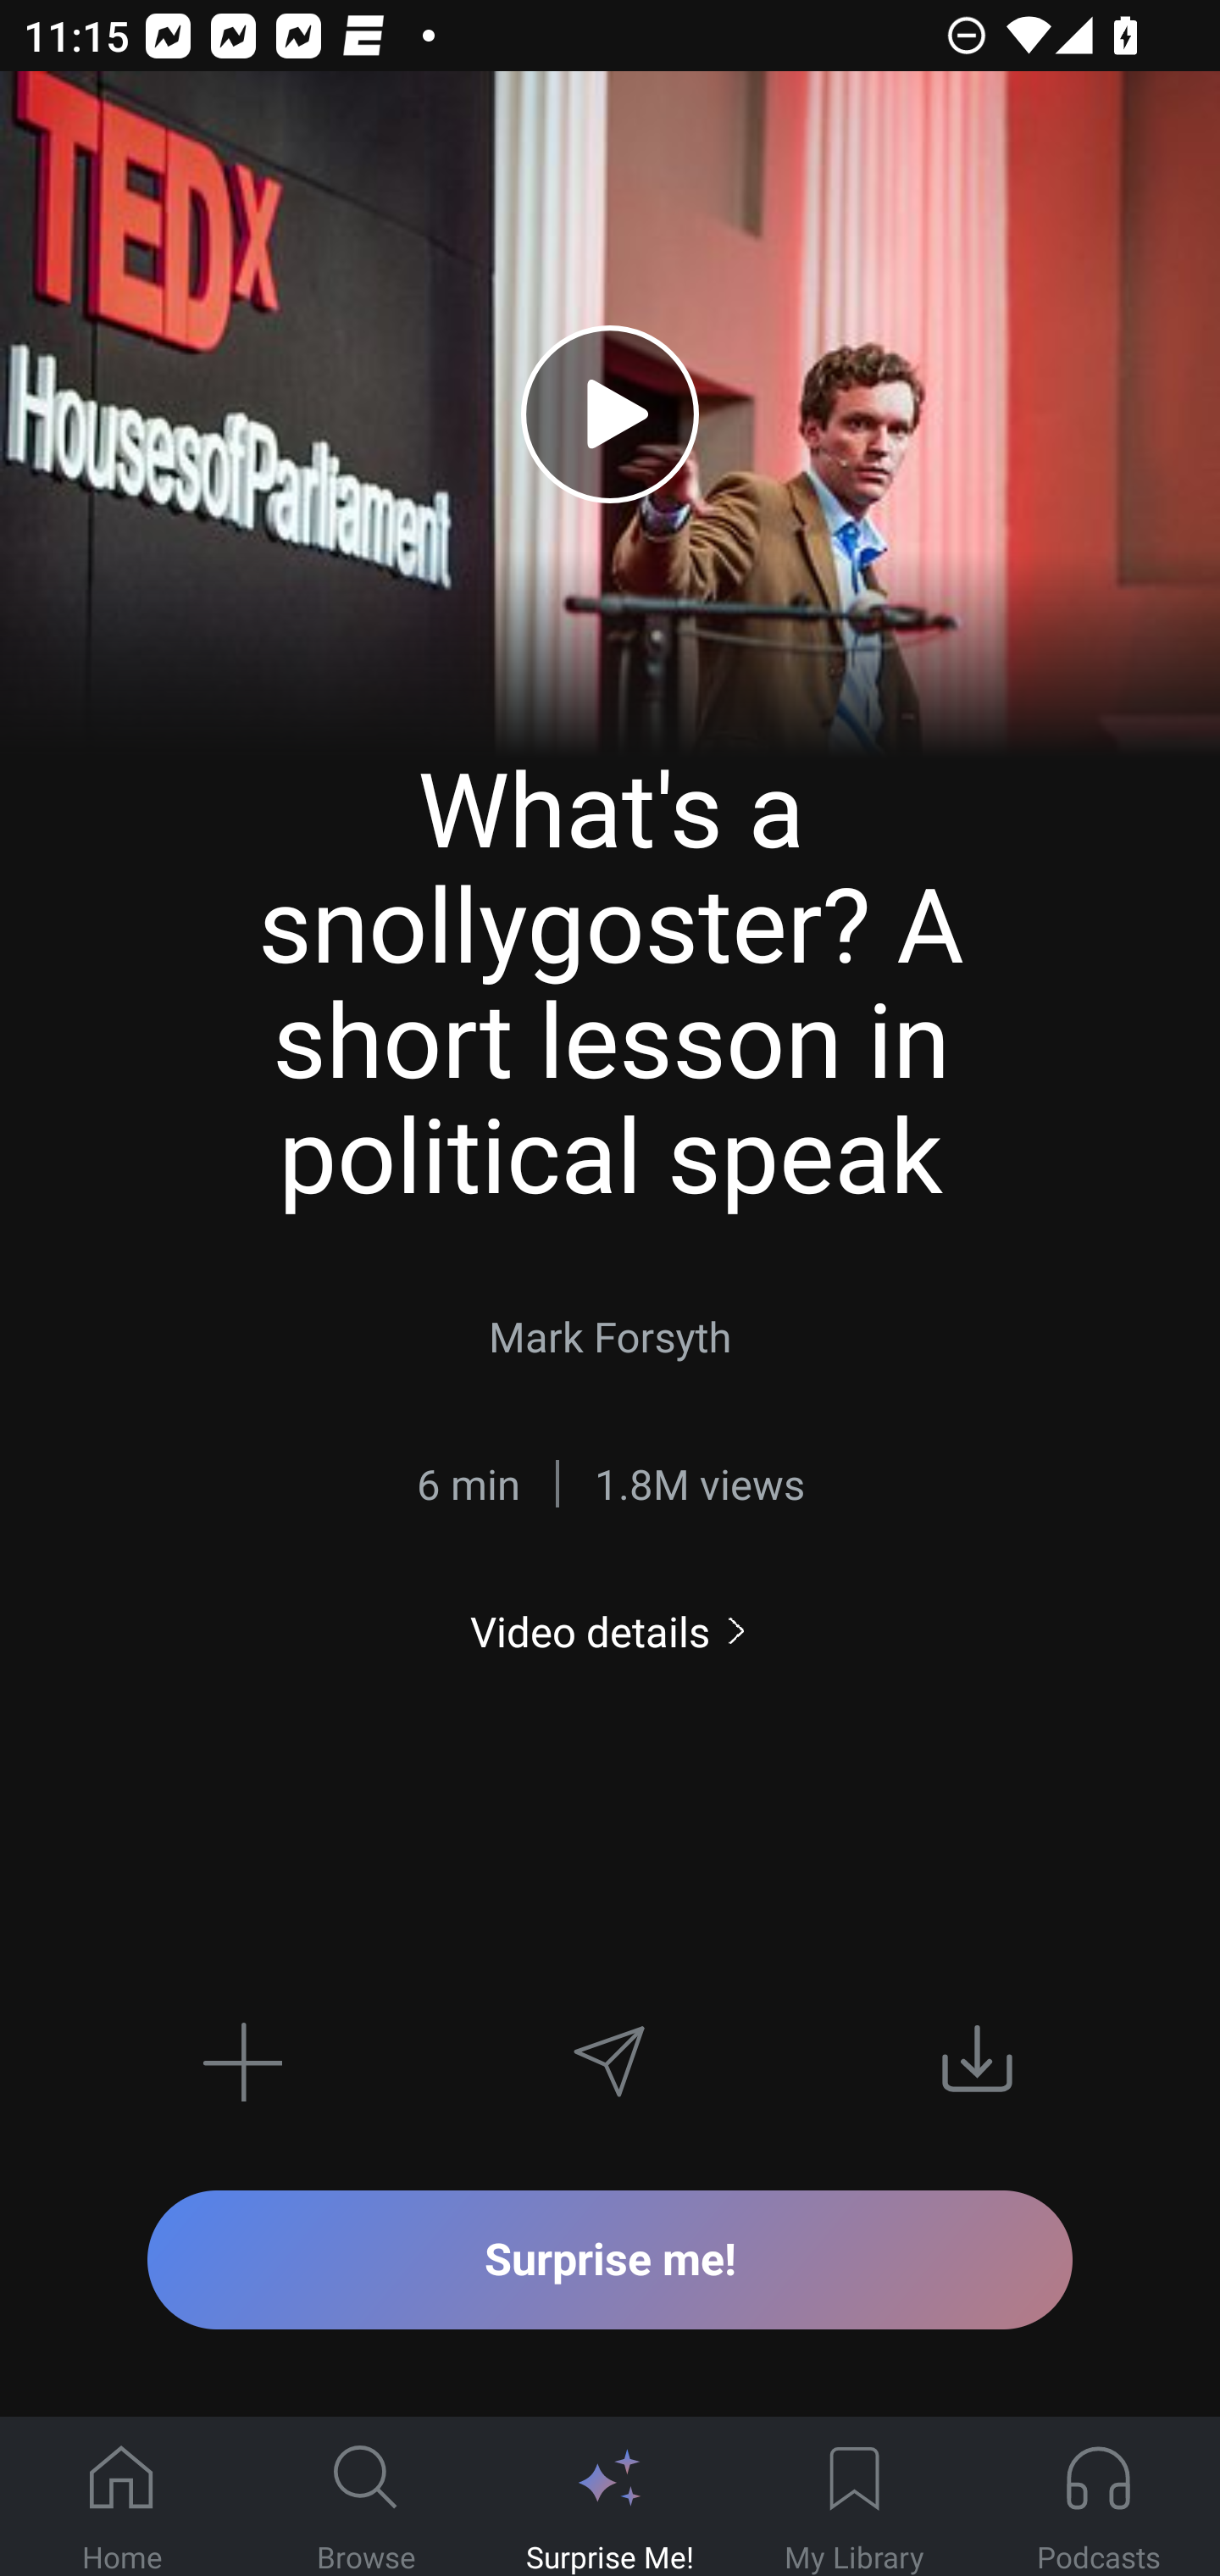 This screenshot has width=1220, height=2576. I want to click on Home, so click(122, 2497).